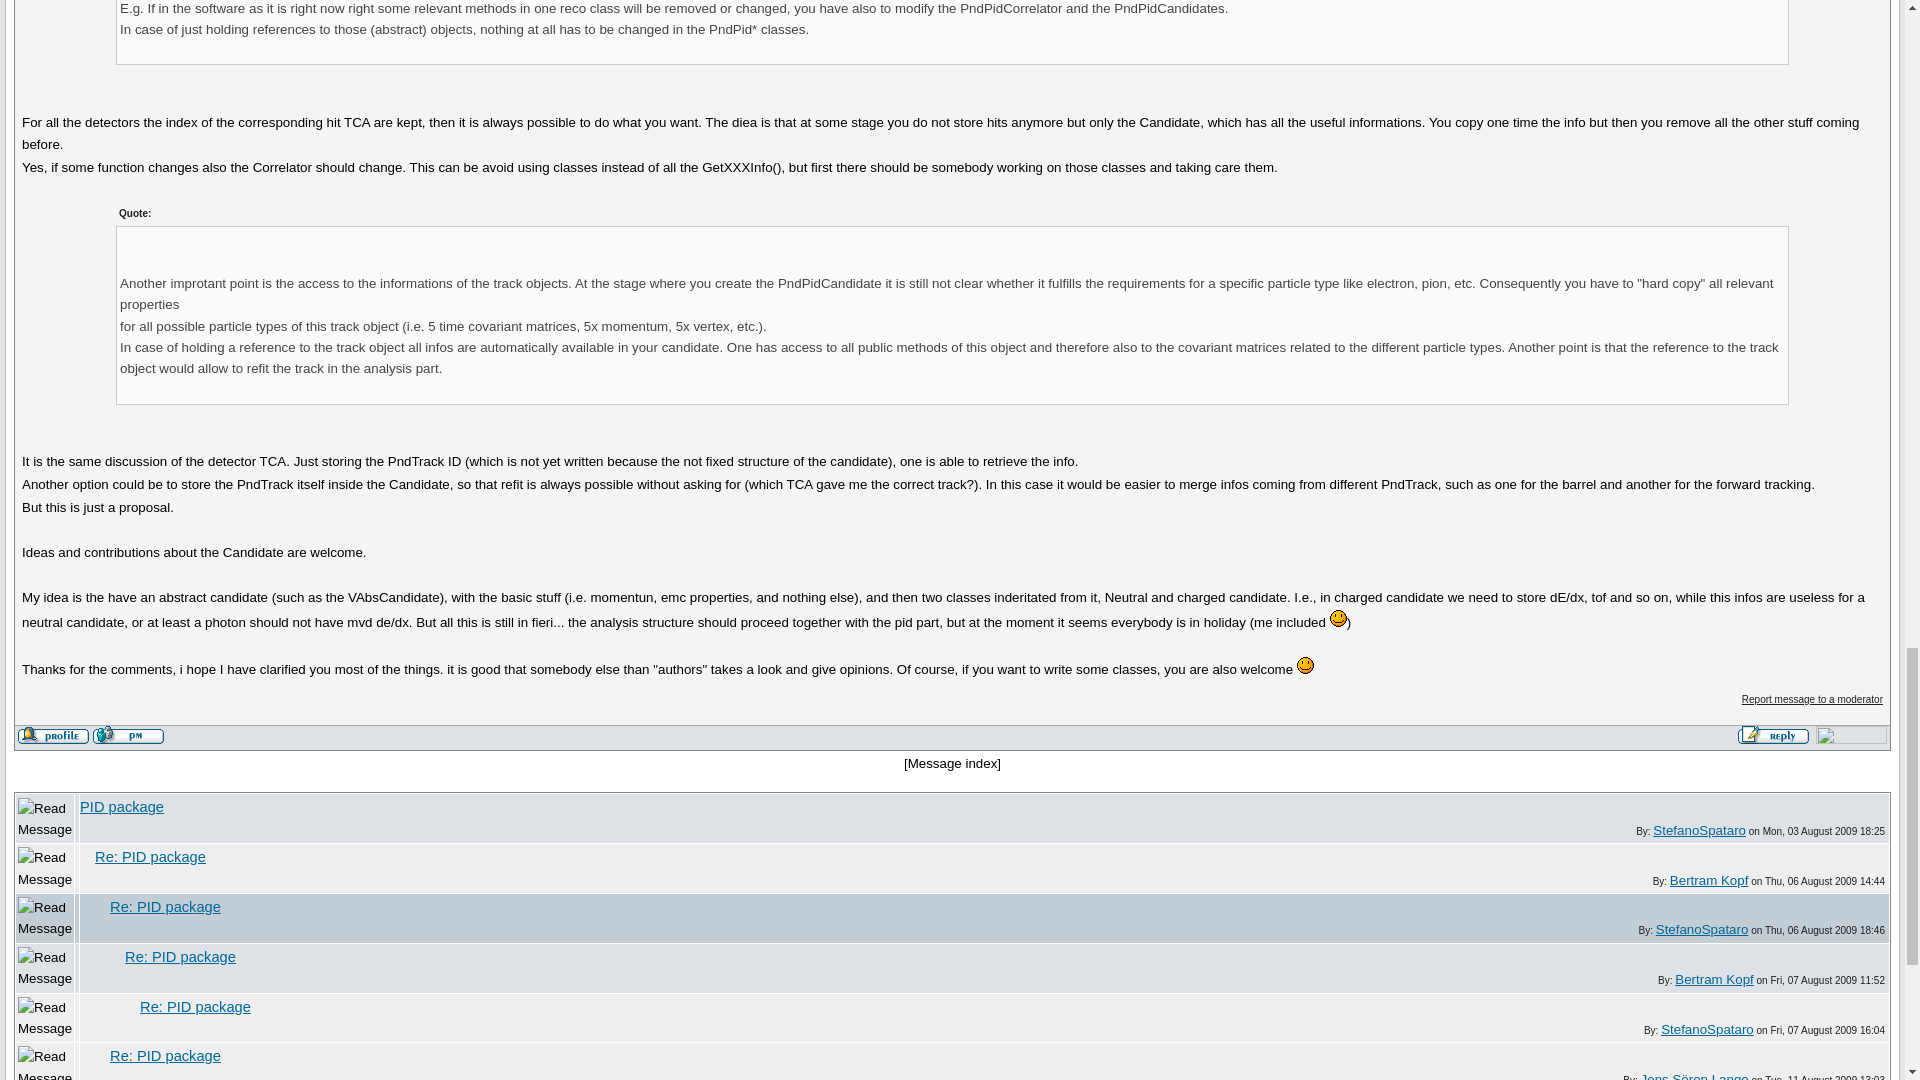  I want to click on Bertram Kopf, so click(1710, 880).